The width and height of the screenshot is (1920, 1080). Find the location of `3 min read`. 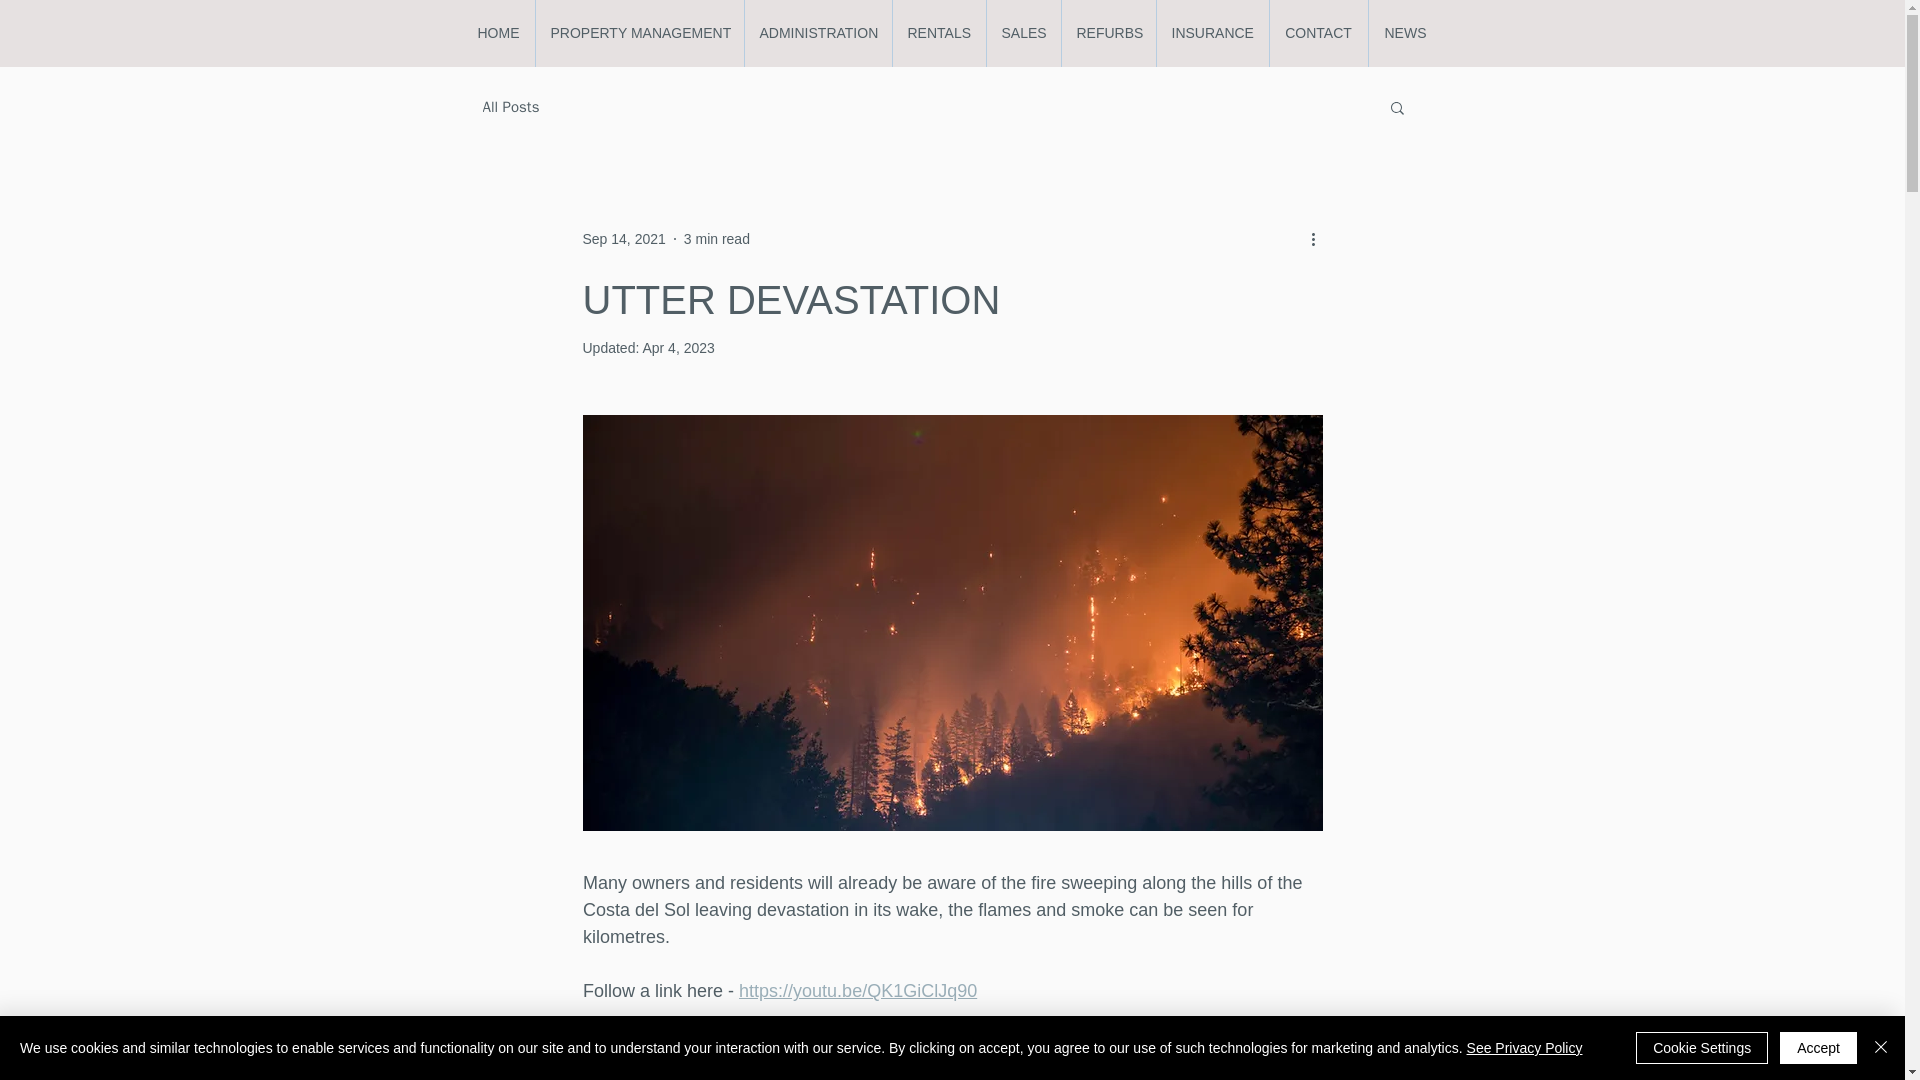

3 min read is located at coordinates (716, 238).